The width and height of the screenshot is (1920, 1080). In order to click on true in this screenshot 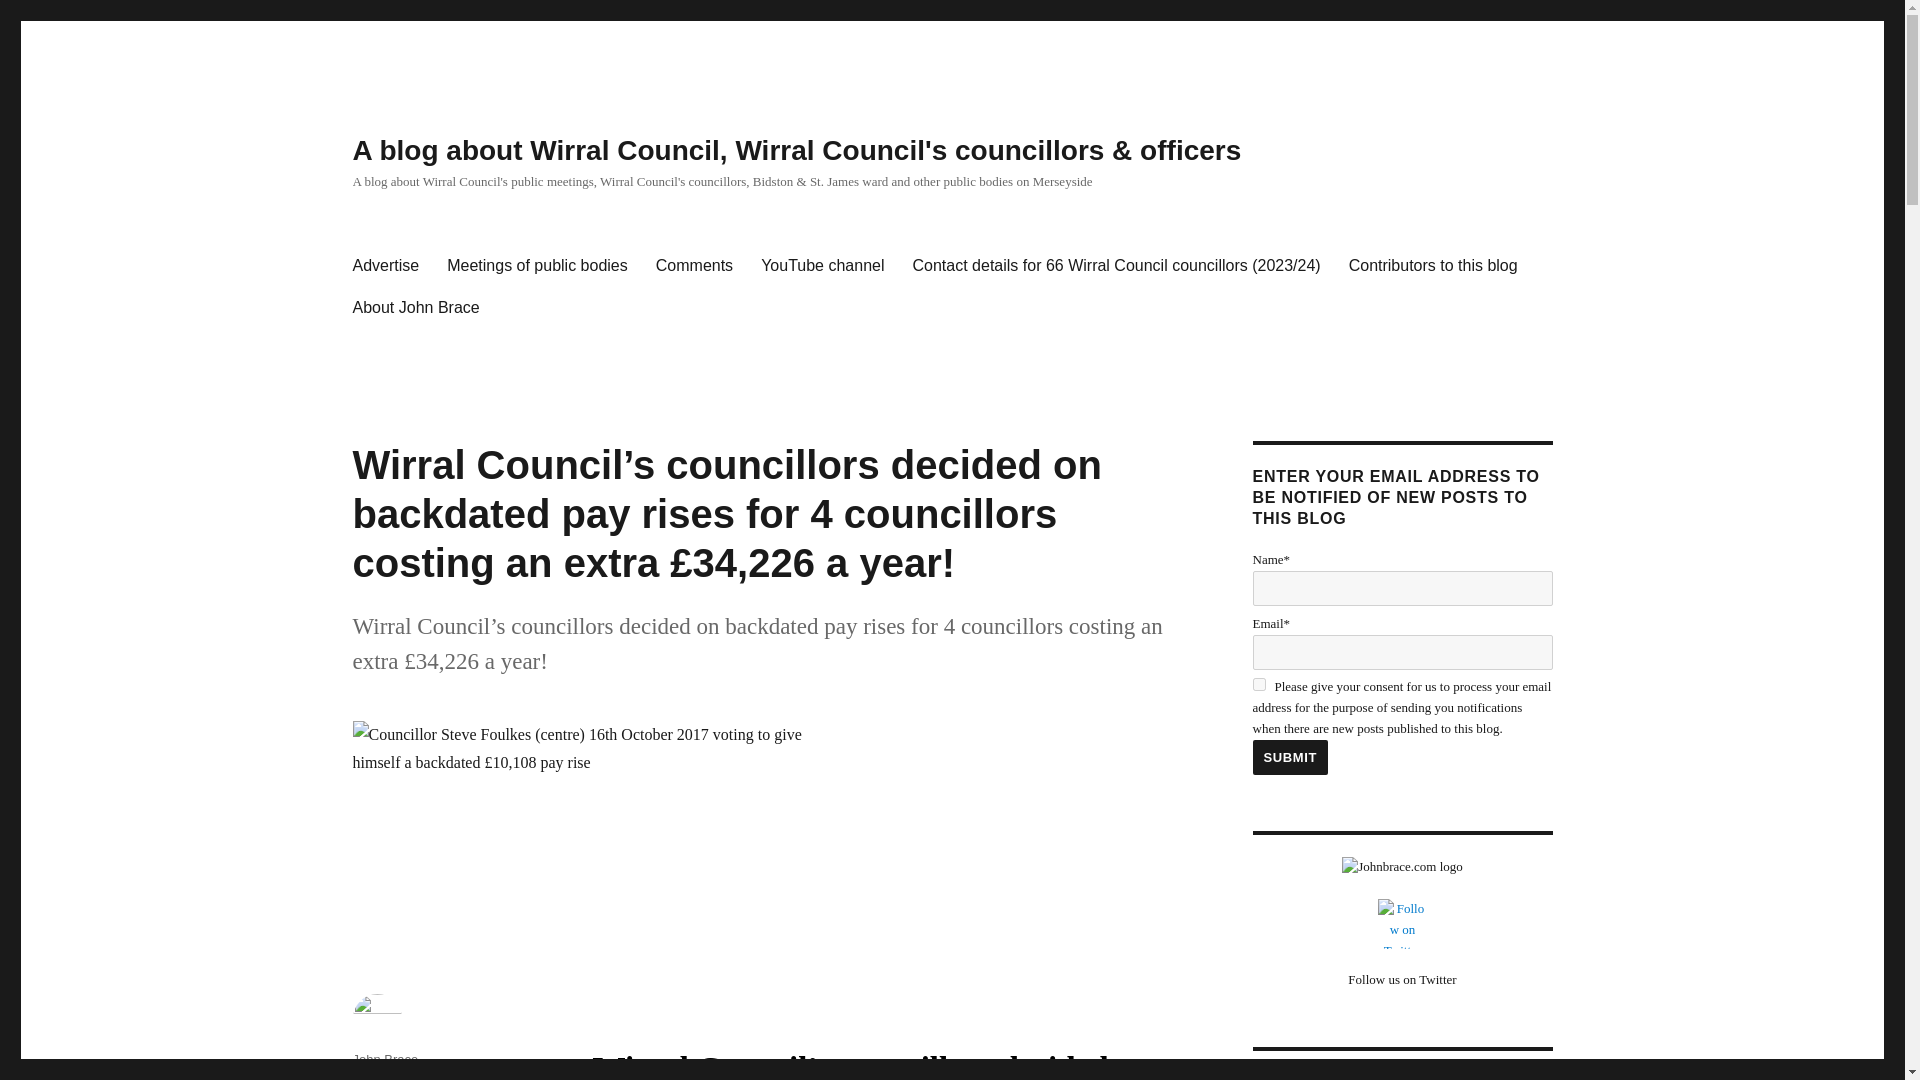, I will do `click(1258, 684)`.